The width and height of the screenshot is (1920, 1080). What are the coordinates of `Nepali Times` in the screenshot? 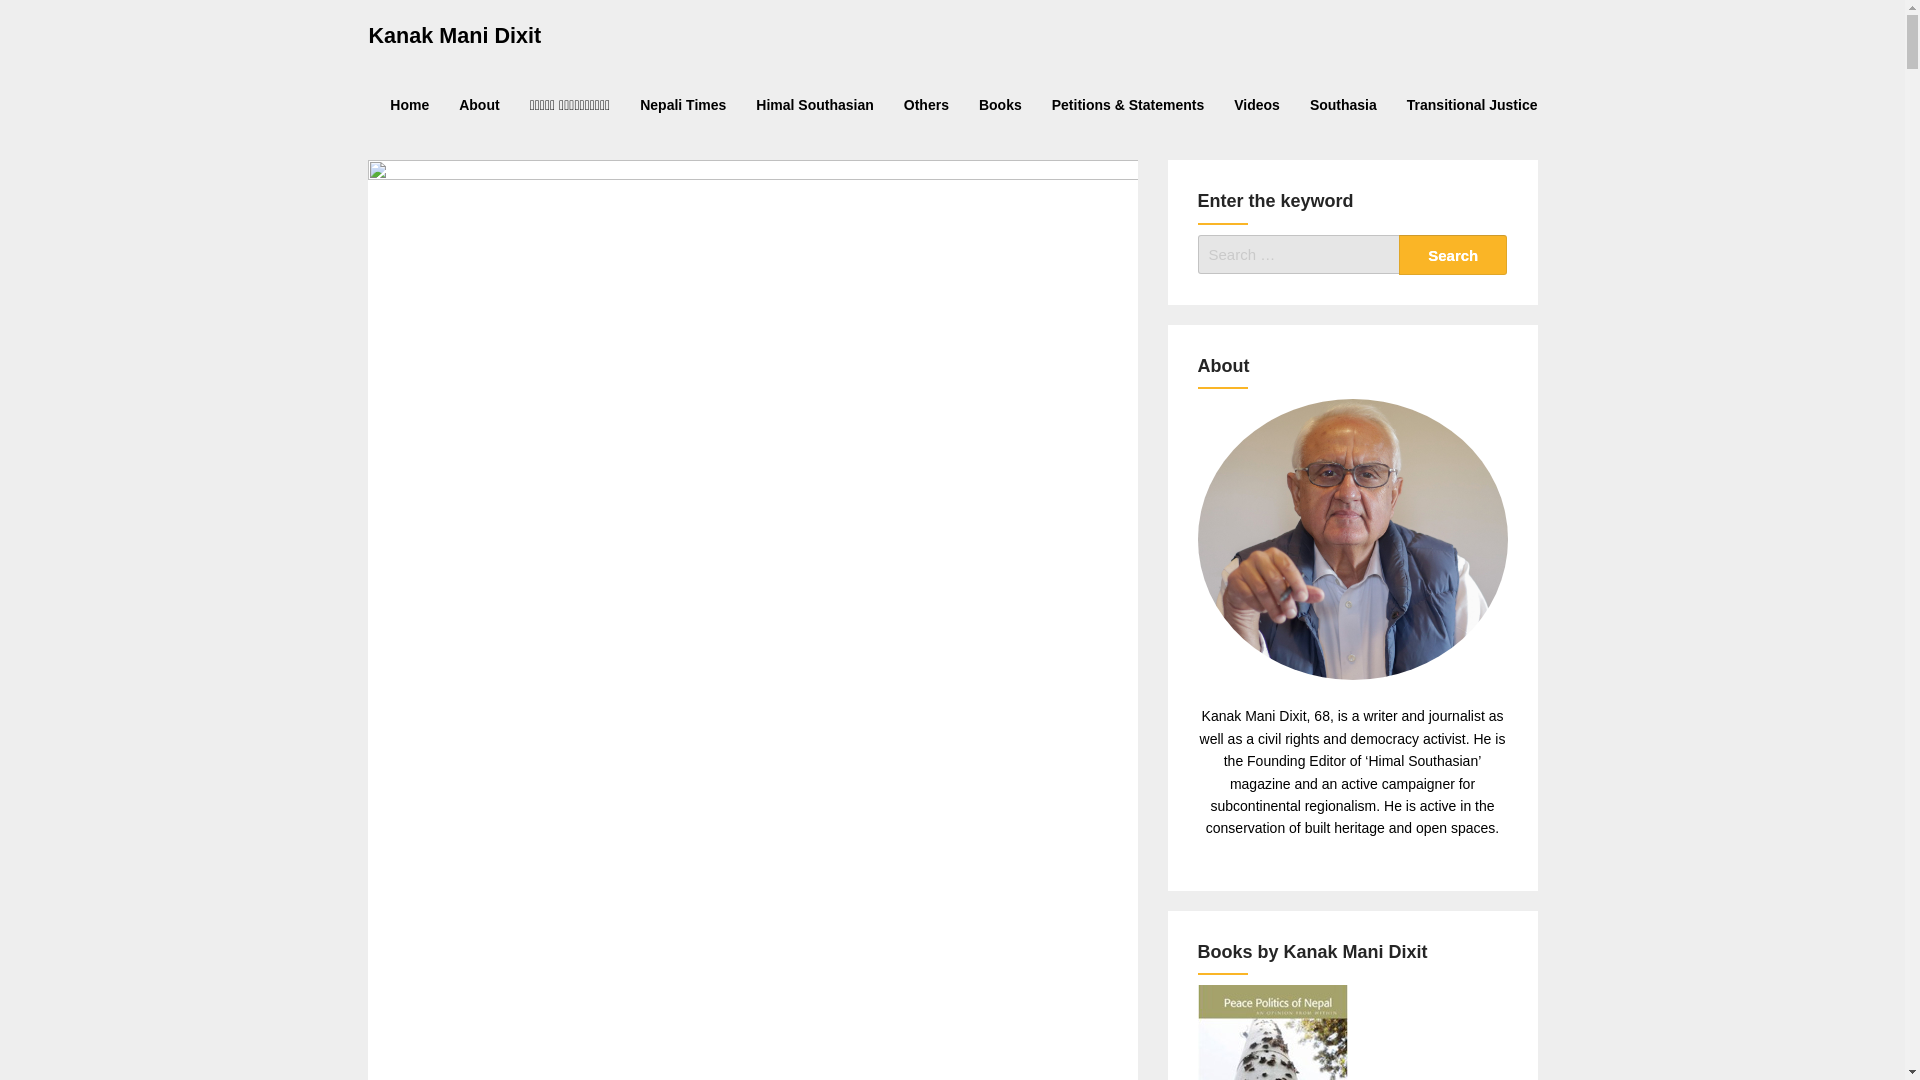 It's located at (683, 105).